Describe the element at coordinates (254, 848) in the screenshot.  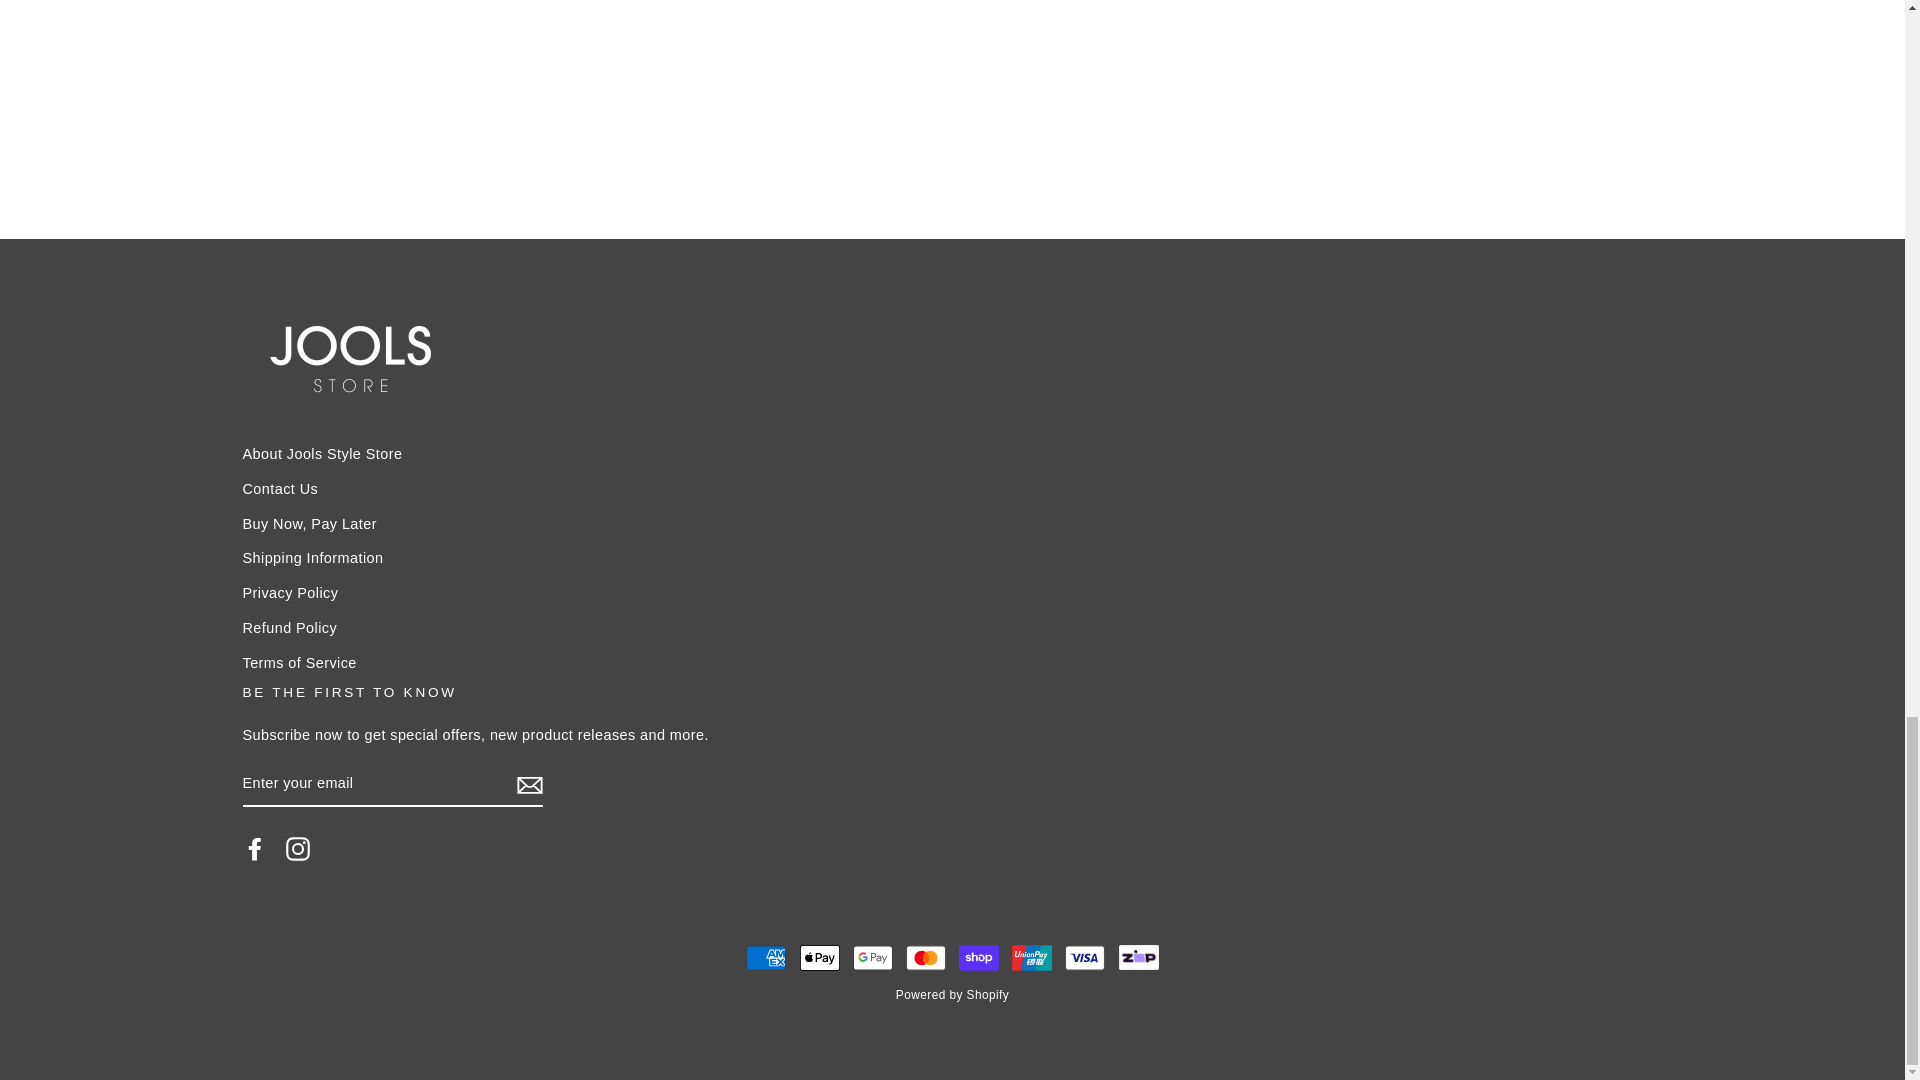
I see `Jools Style on Facebook` at that location.